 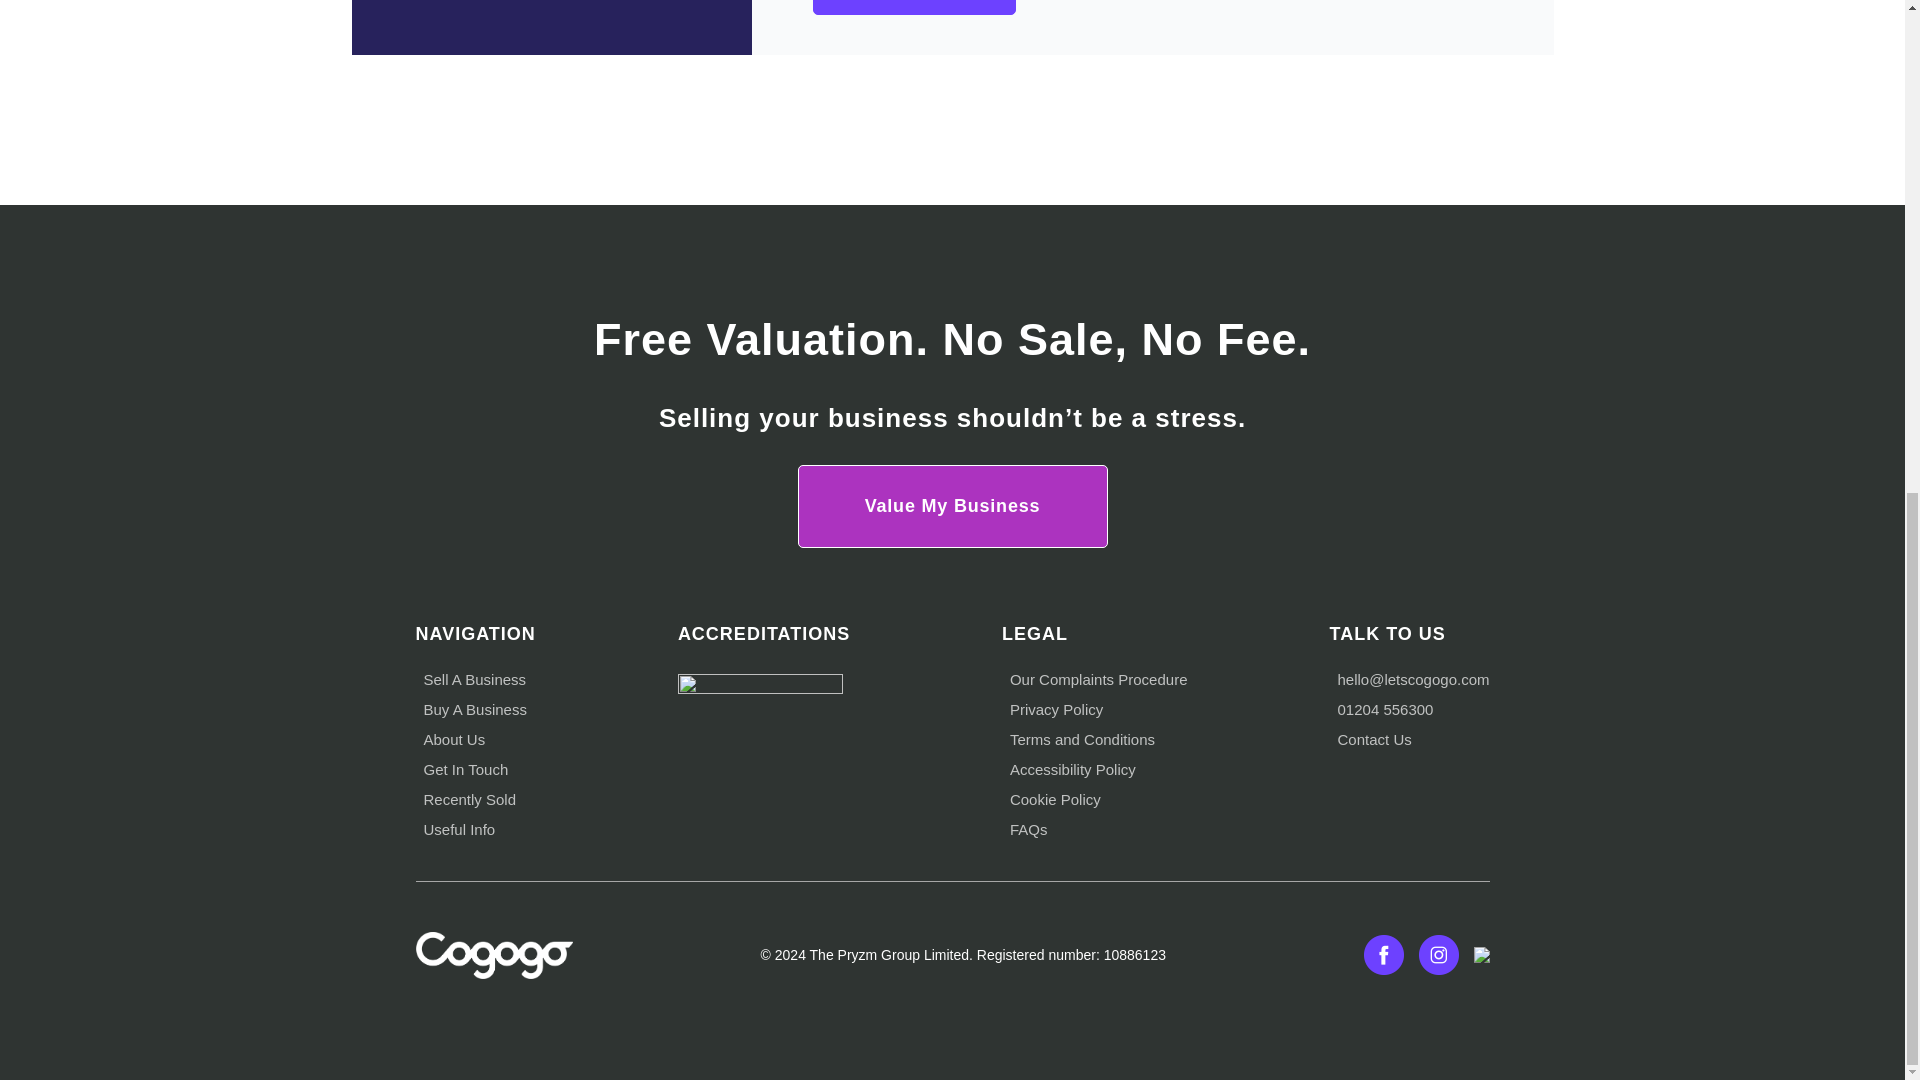 I want to click on Terms and Conditions, so click(x=1082, y=740).